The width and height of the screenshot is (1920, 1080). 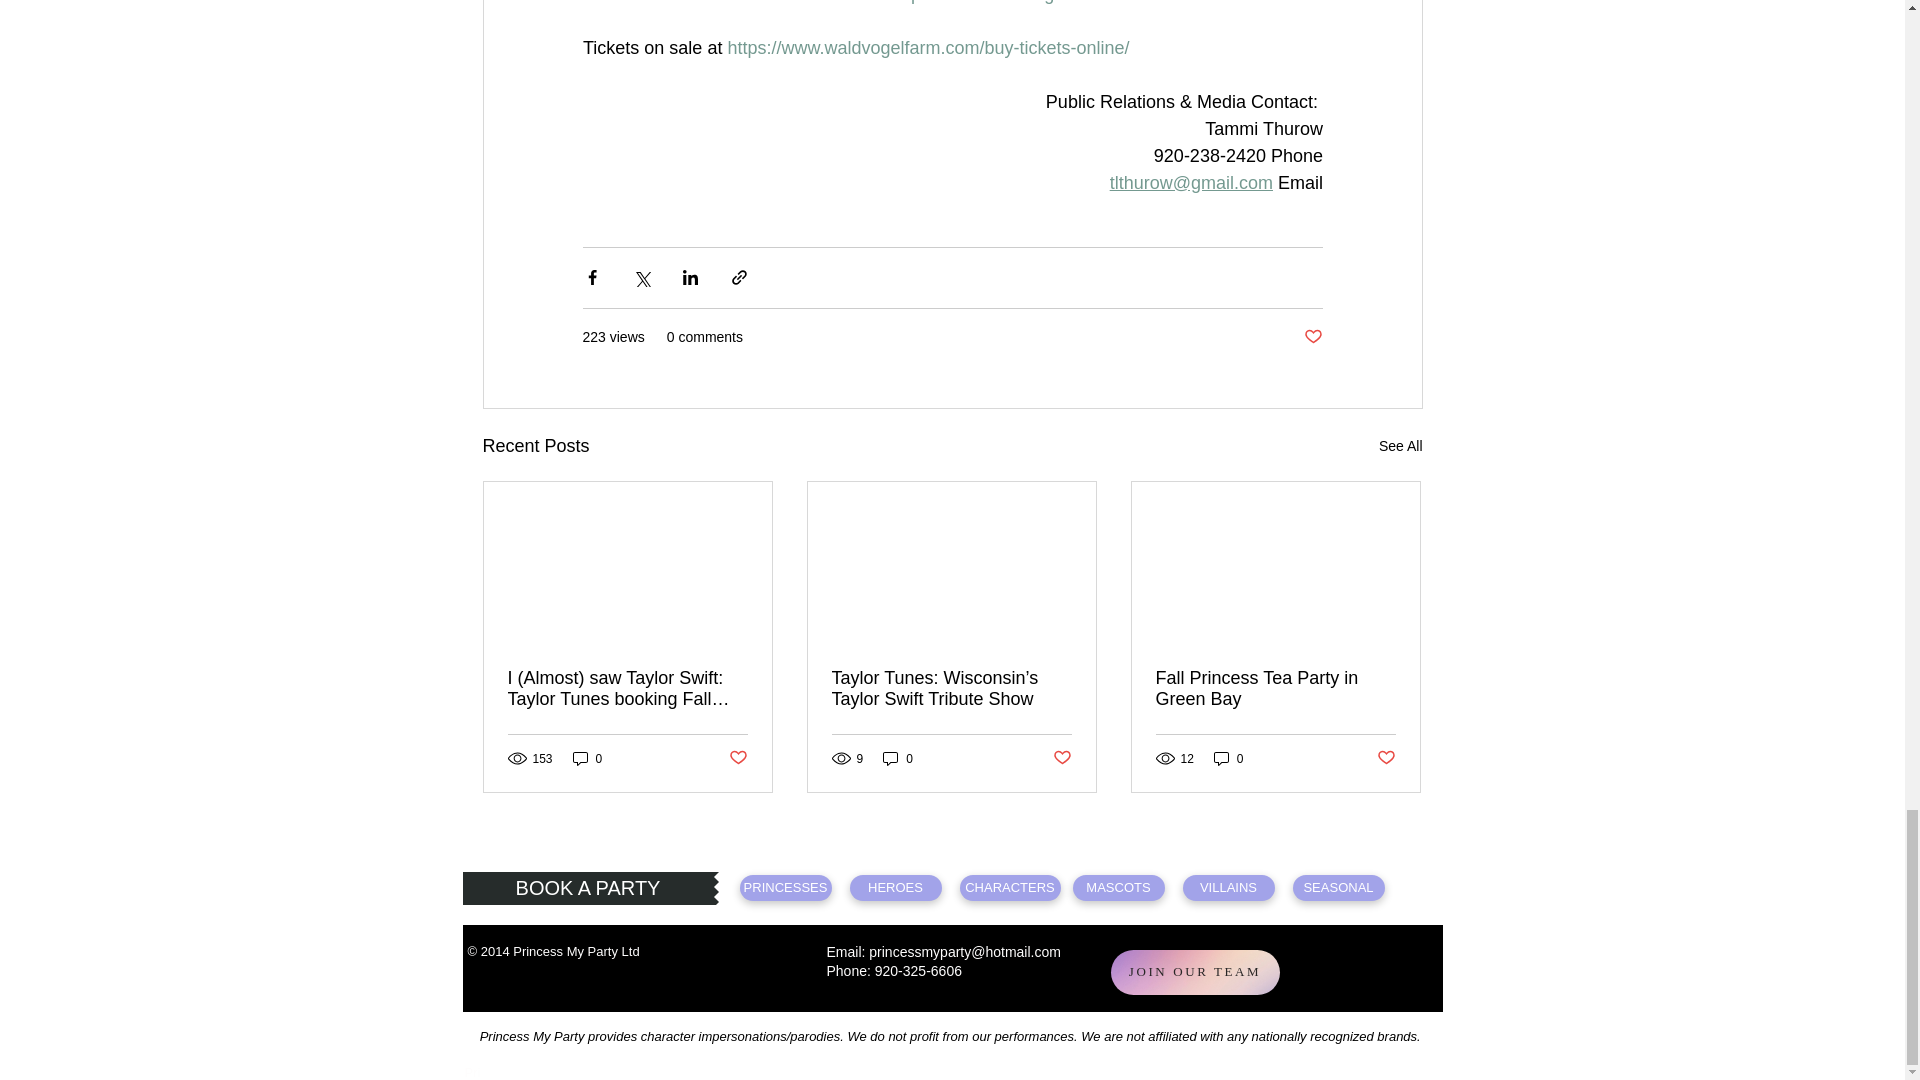 I want to click on Post not marked as liked, so click(x=1312, y=337).